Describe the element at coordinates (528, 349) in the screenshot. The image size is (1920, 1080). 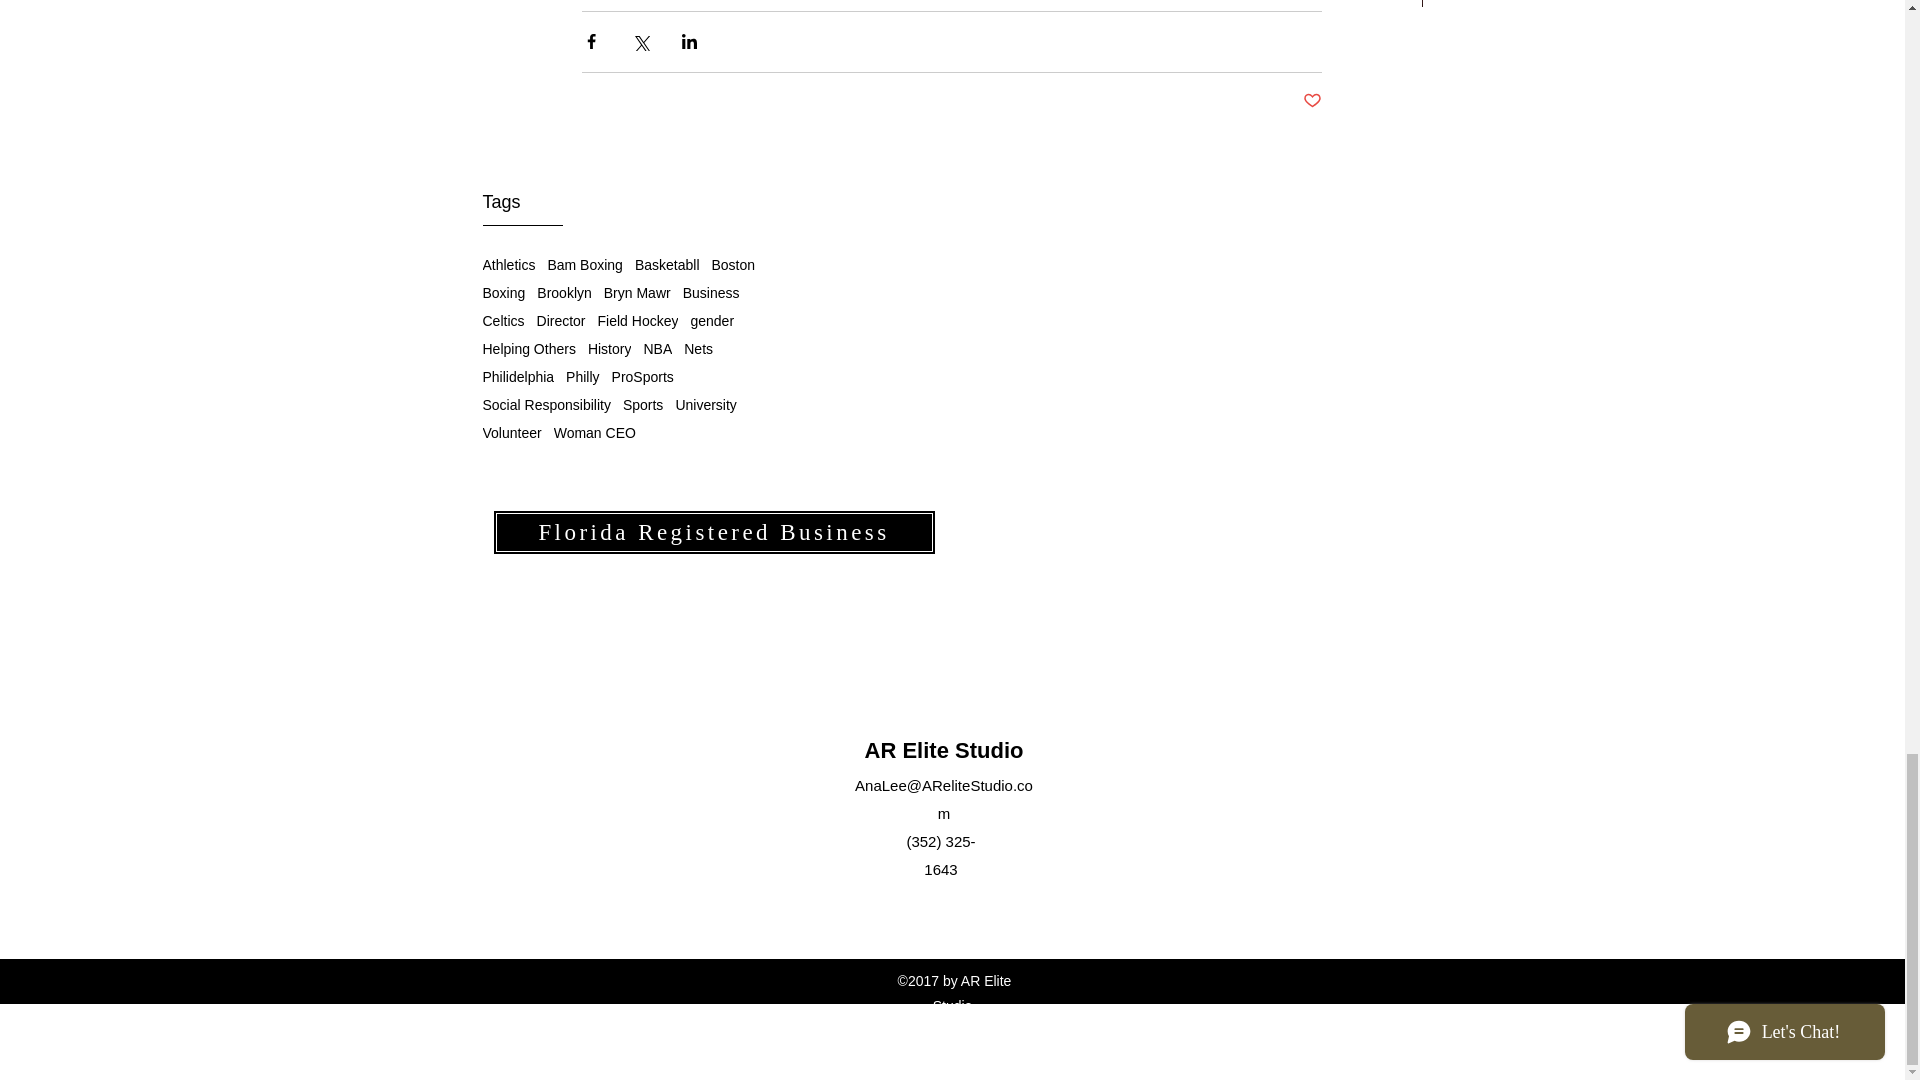
I see `Helping Others` at that location.